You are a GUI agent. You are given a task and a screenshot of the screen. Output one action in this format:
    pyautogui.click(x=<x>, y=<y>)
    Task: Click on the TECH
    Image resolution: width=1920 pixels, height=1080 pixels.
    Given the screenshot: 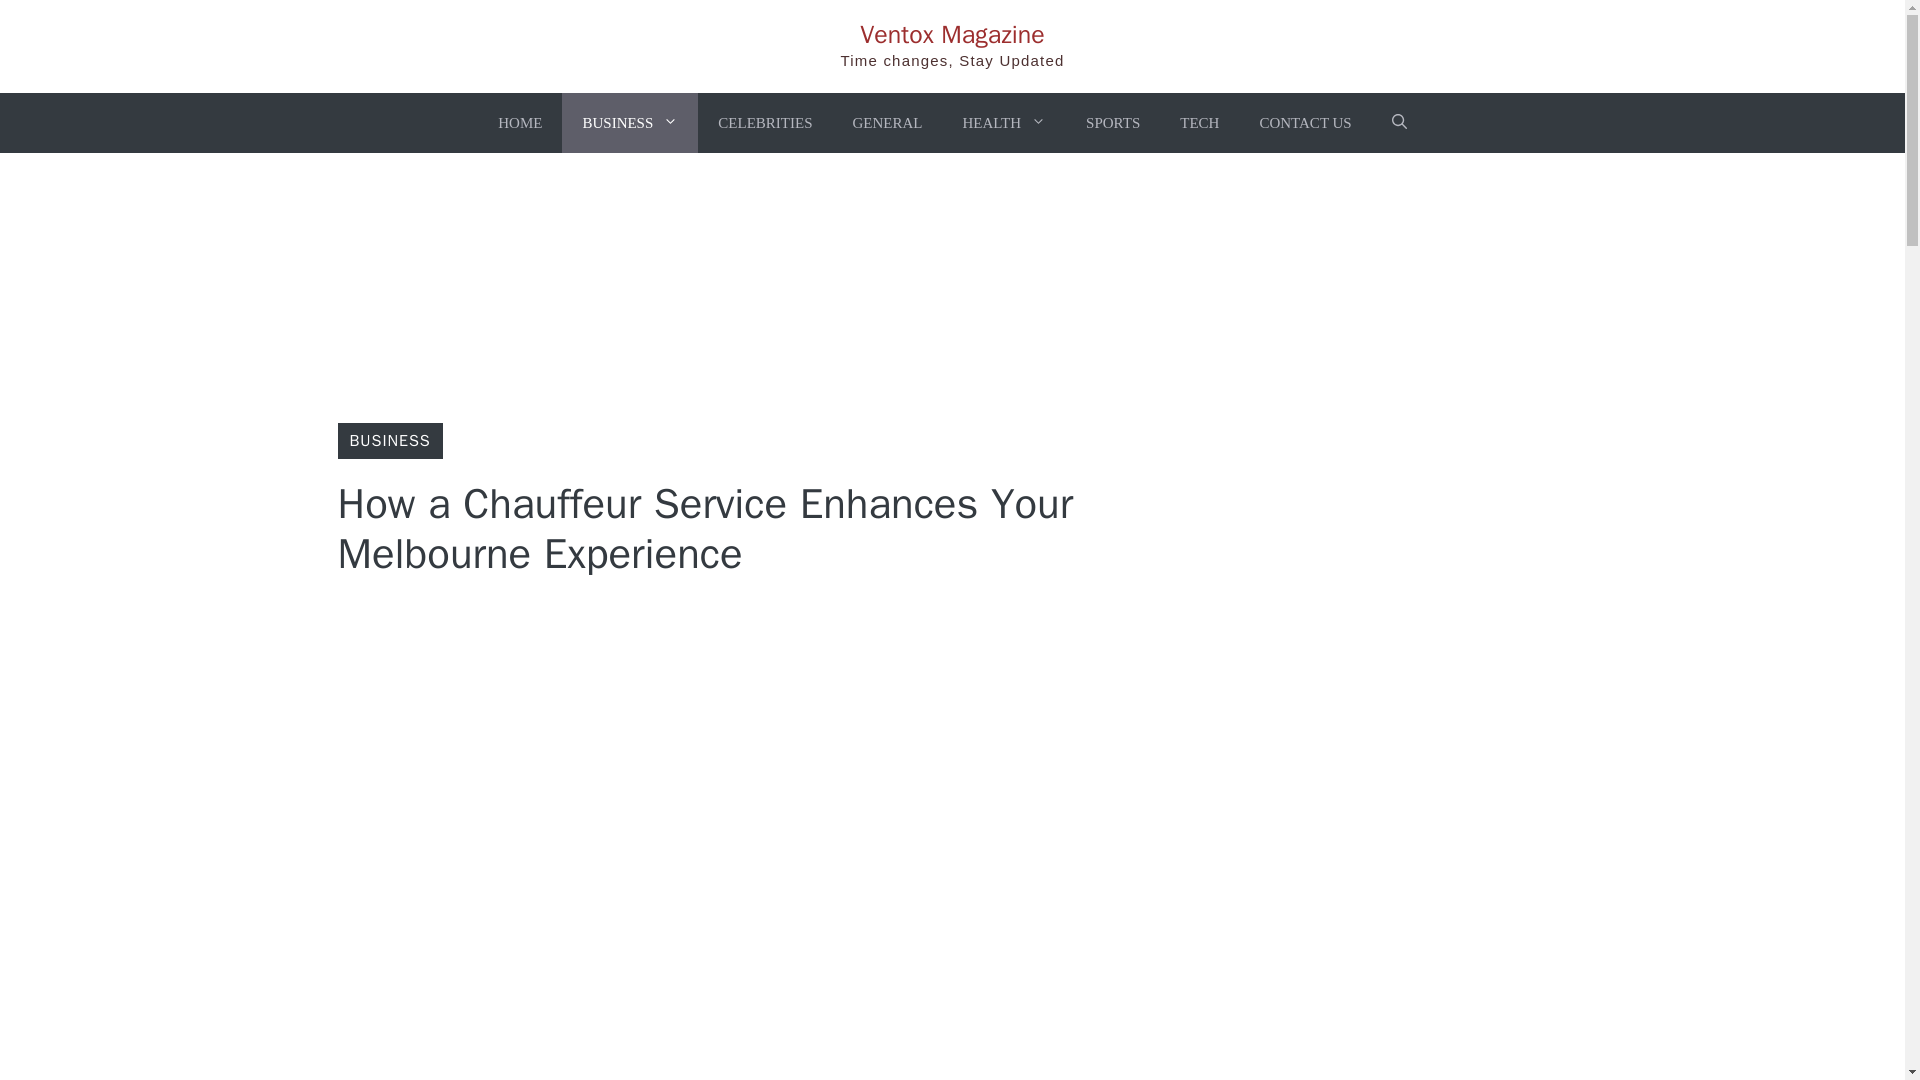 What is the action you would take?
    pyautogui.click(x=1198, y=122)
    